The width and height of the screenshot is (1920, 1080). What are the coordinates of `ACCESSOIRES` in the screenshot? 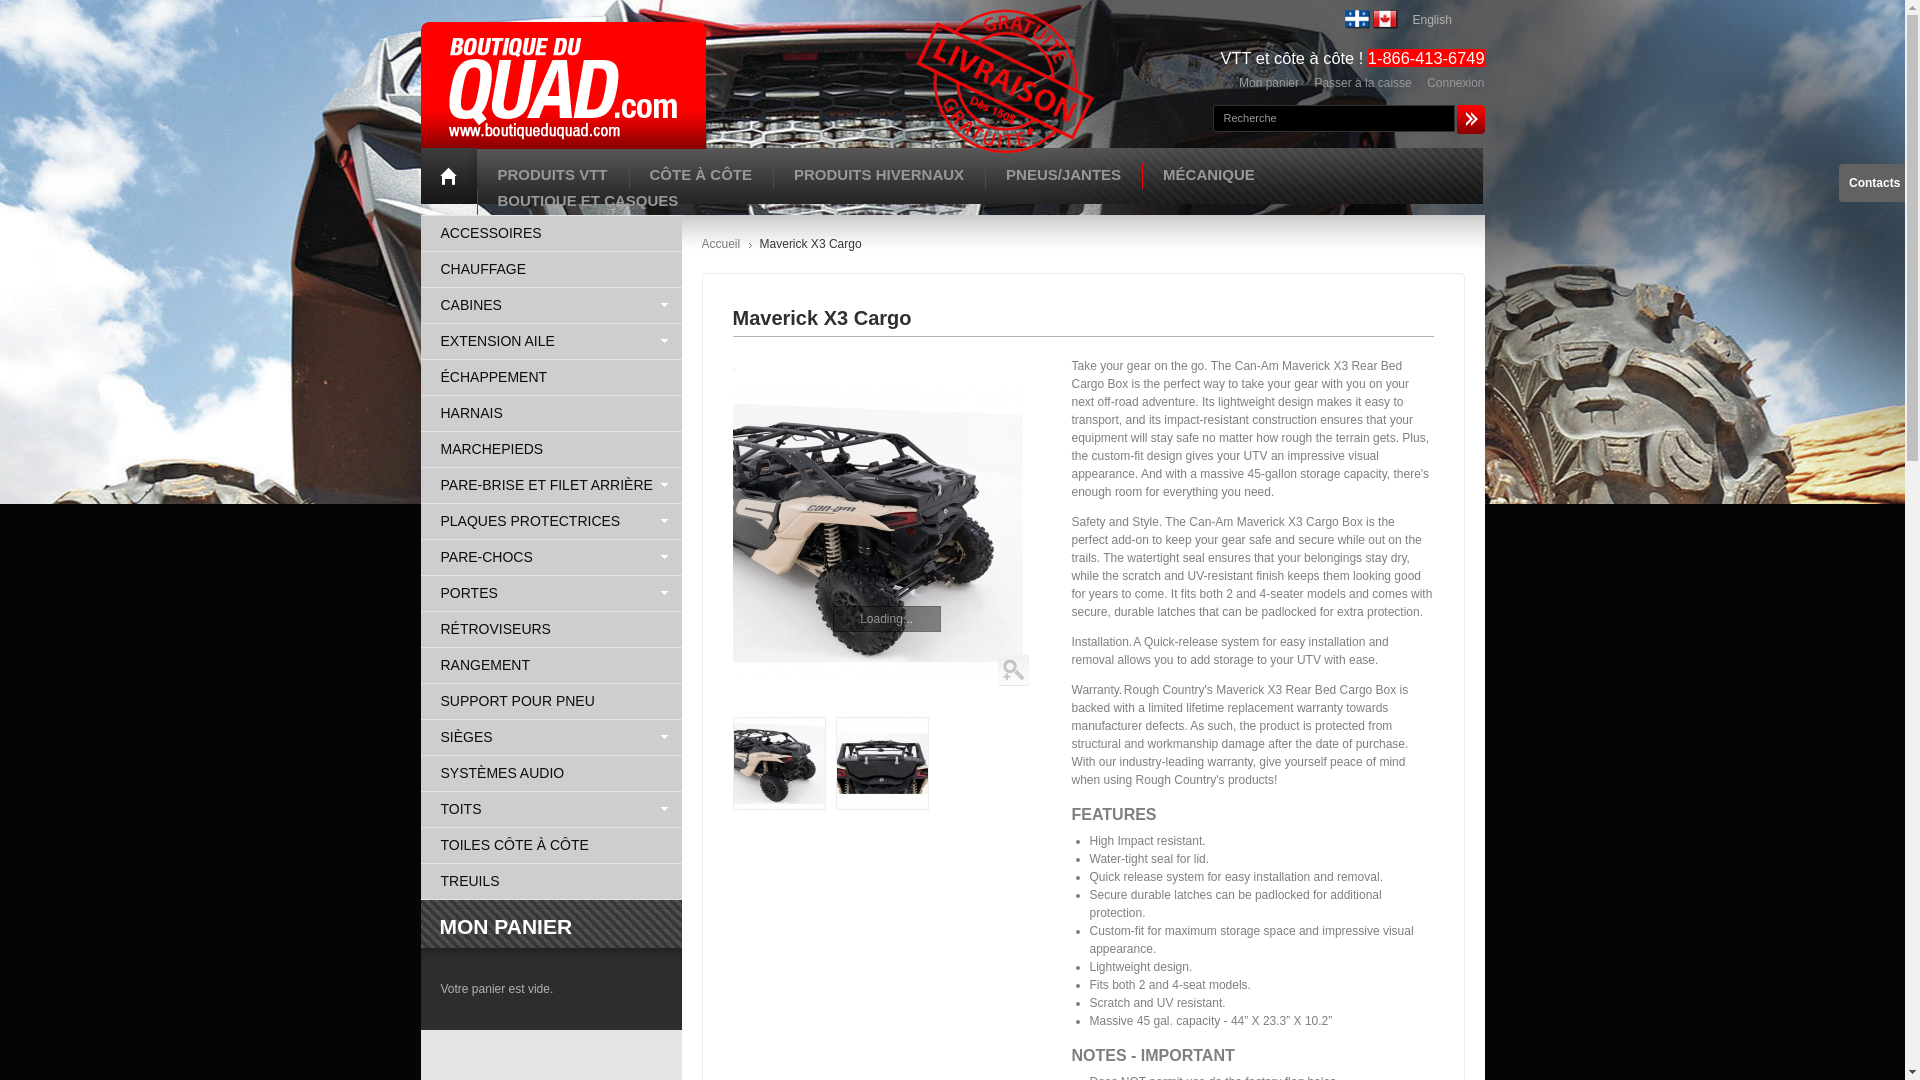 It's located at (550, 234).